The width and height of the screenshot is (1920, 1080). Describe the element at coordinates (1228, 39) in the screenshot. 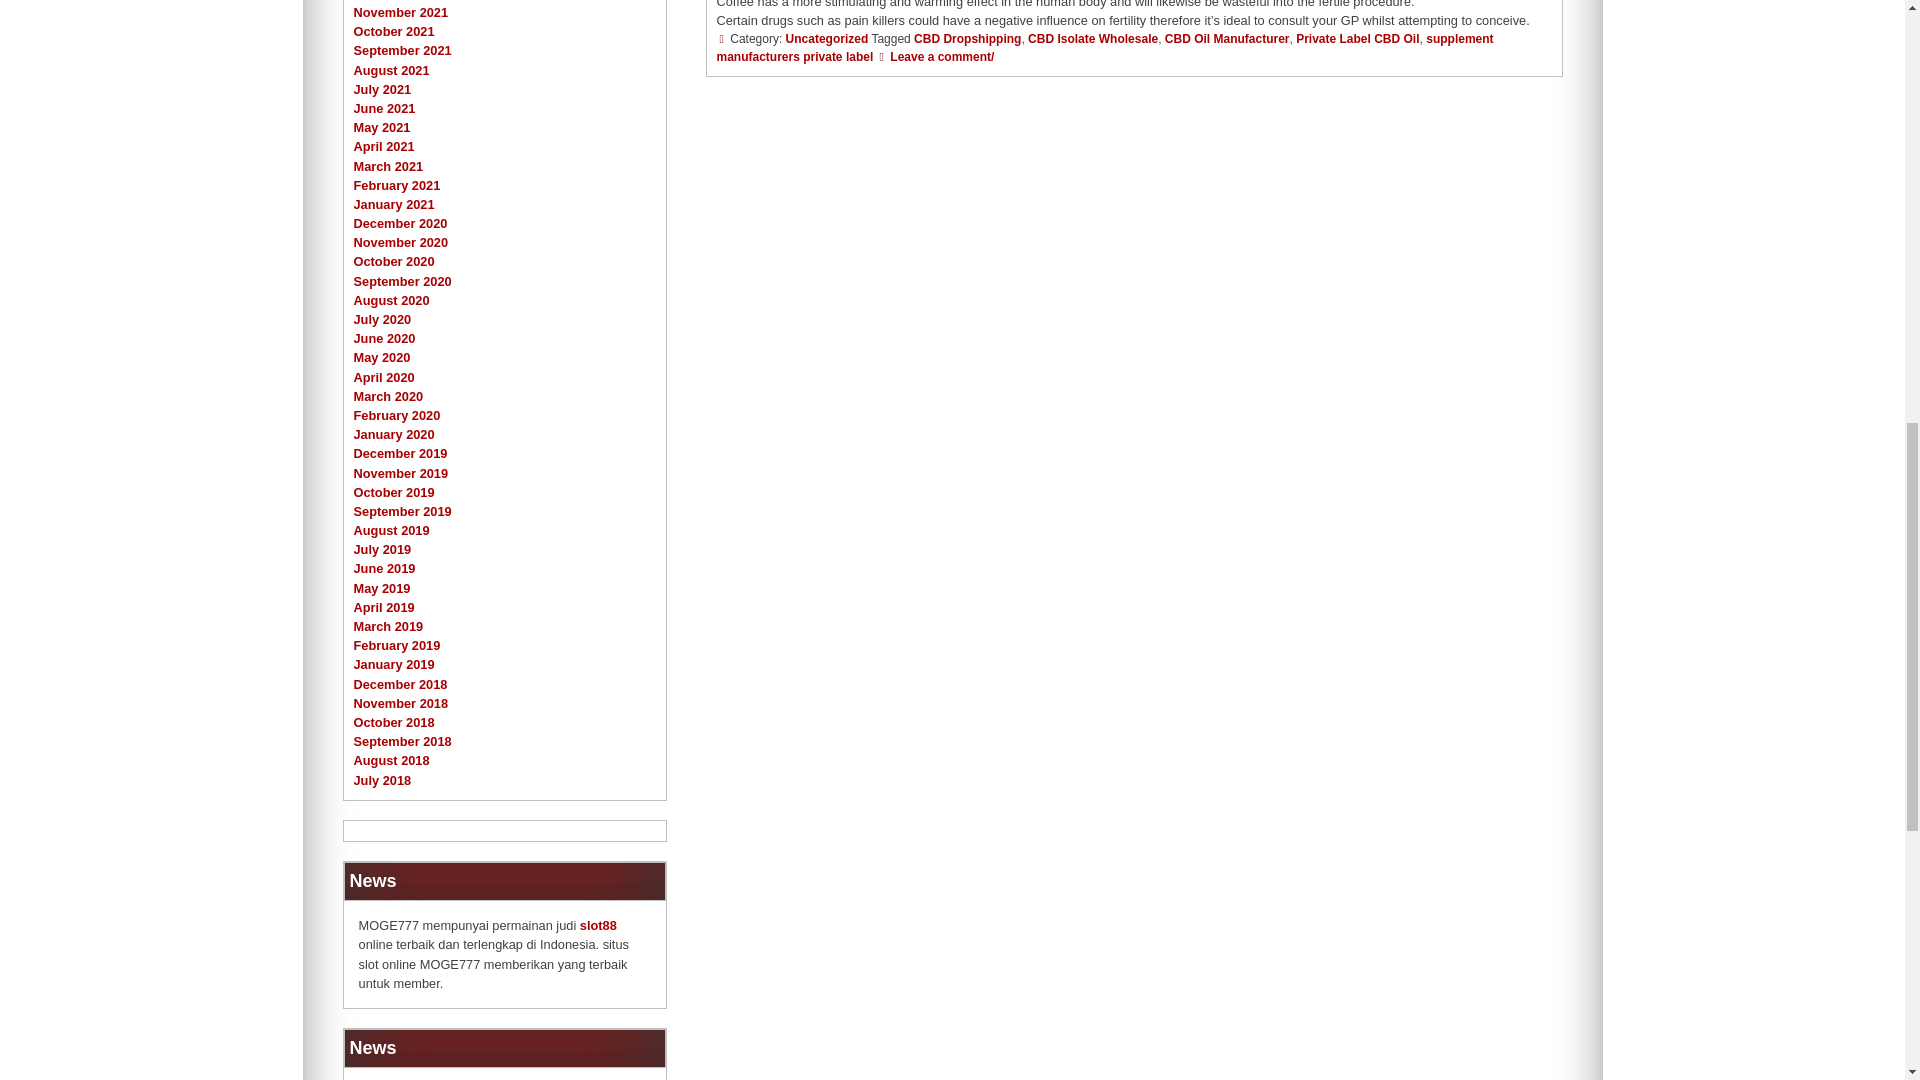

I see `CBD Oil Manufacturer` at that location.